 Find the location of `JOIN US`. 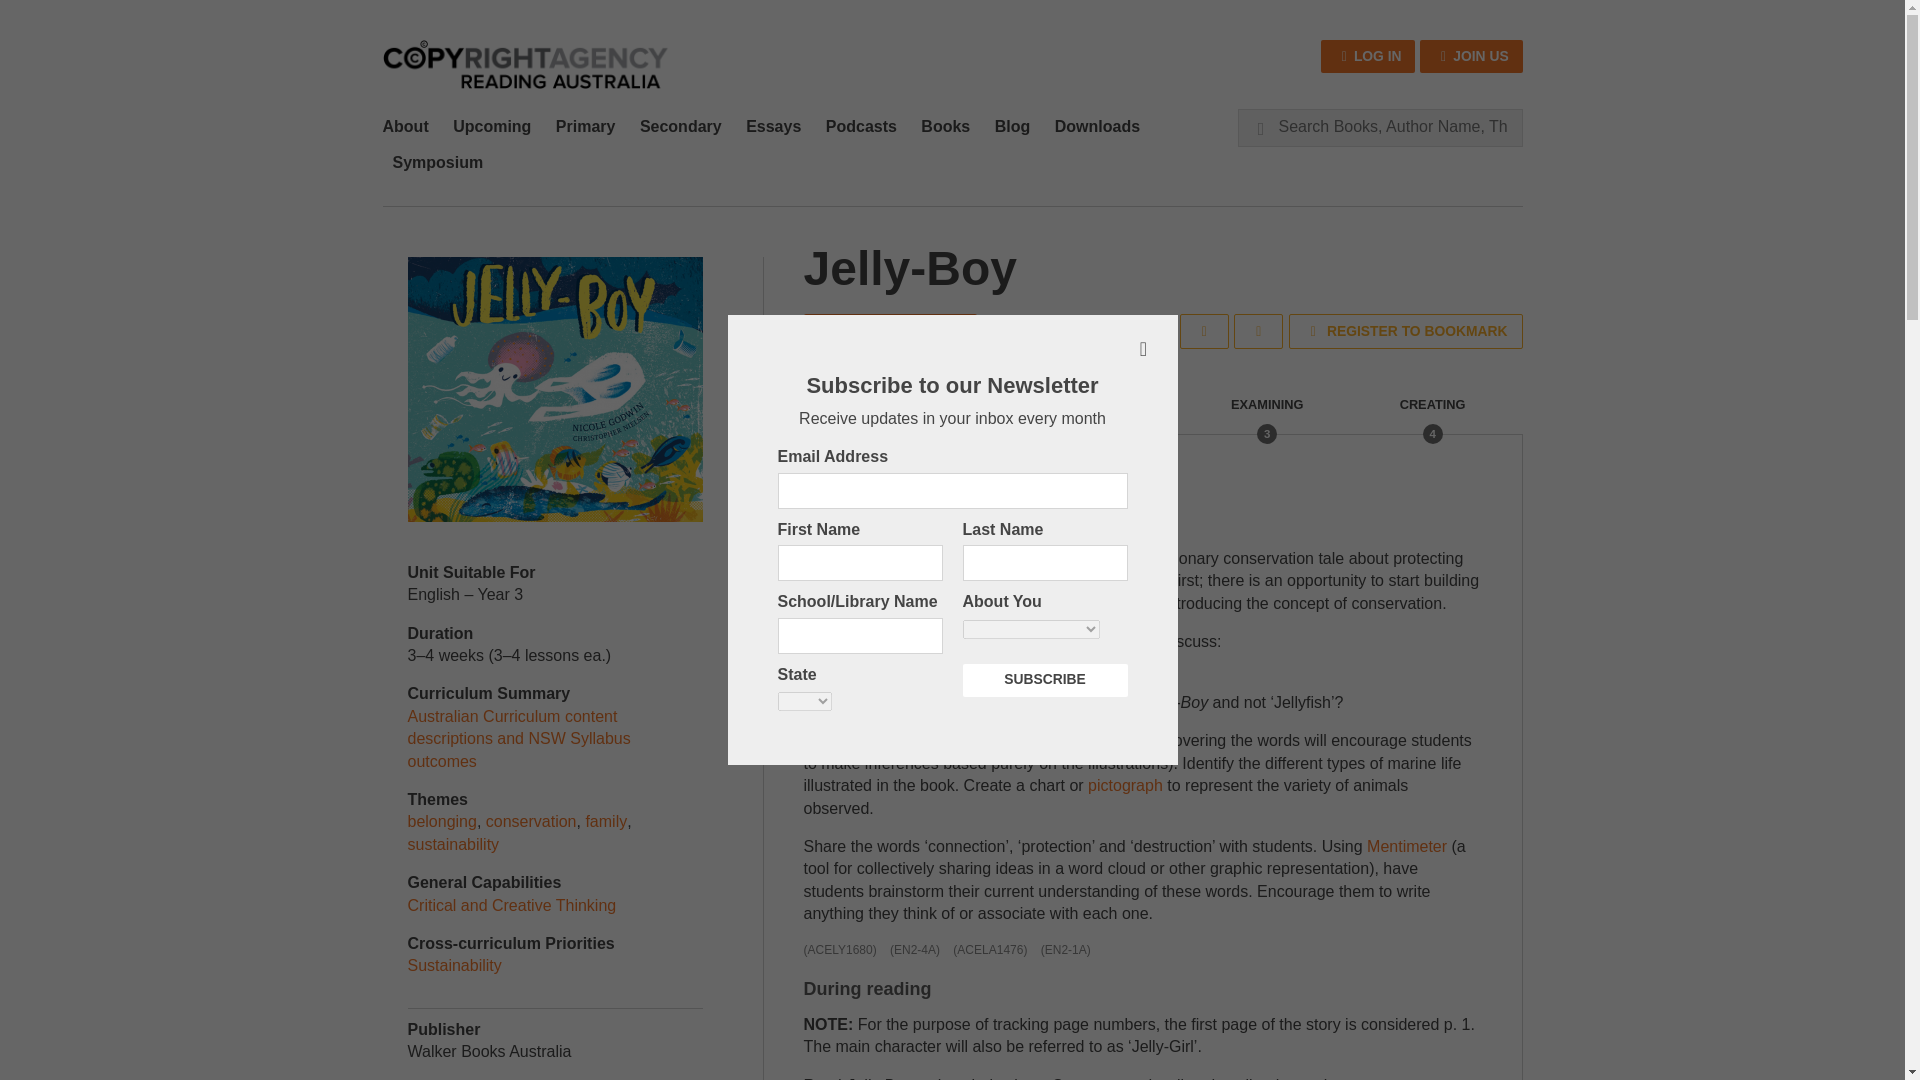

JOIN US is located at coordinates (1471, 56).